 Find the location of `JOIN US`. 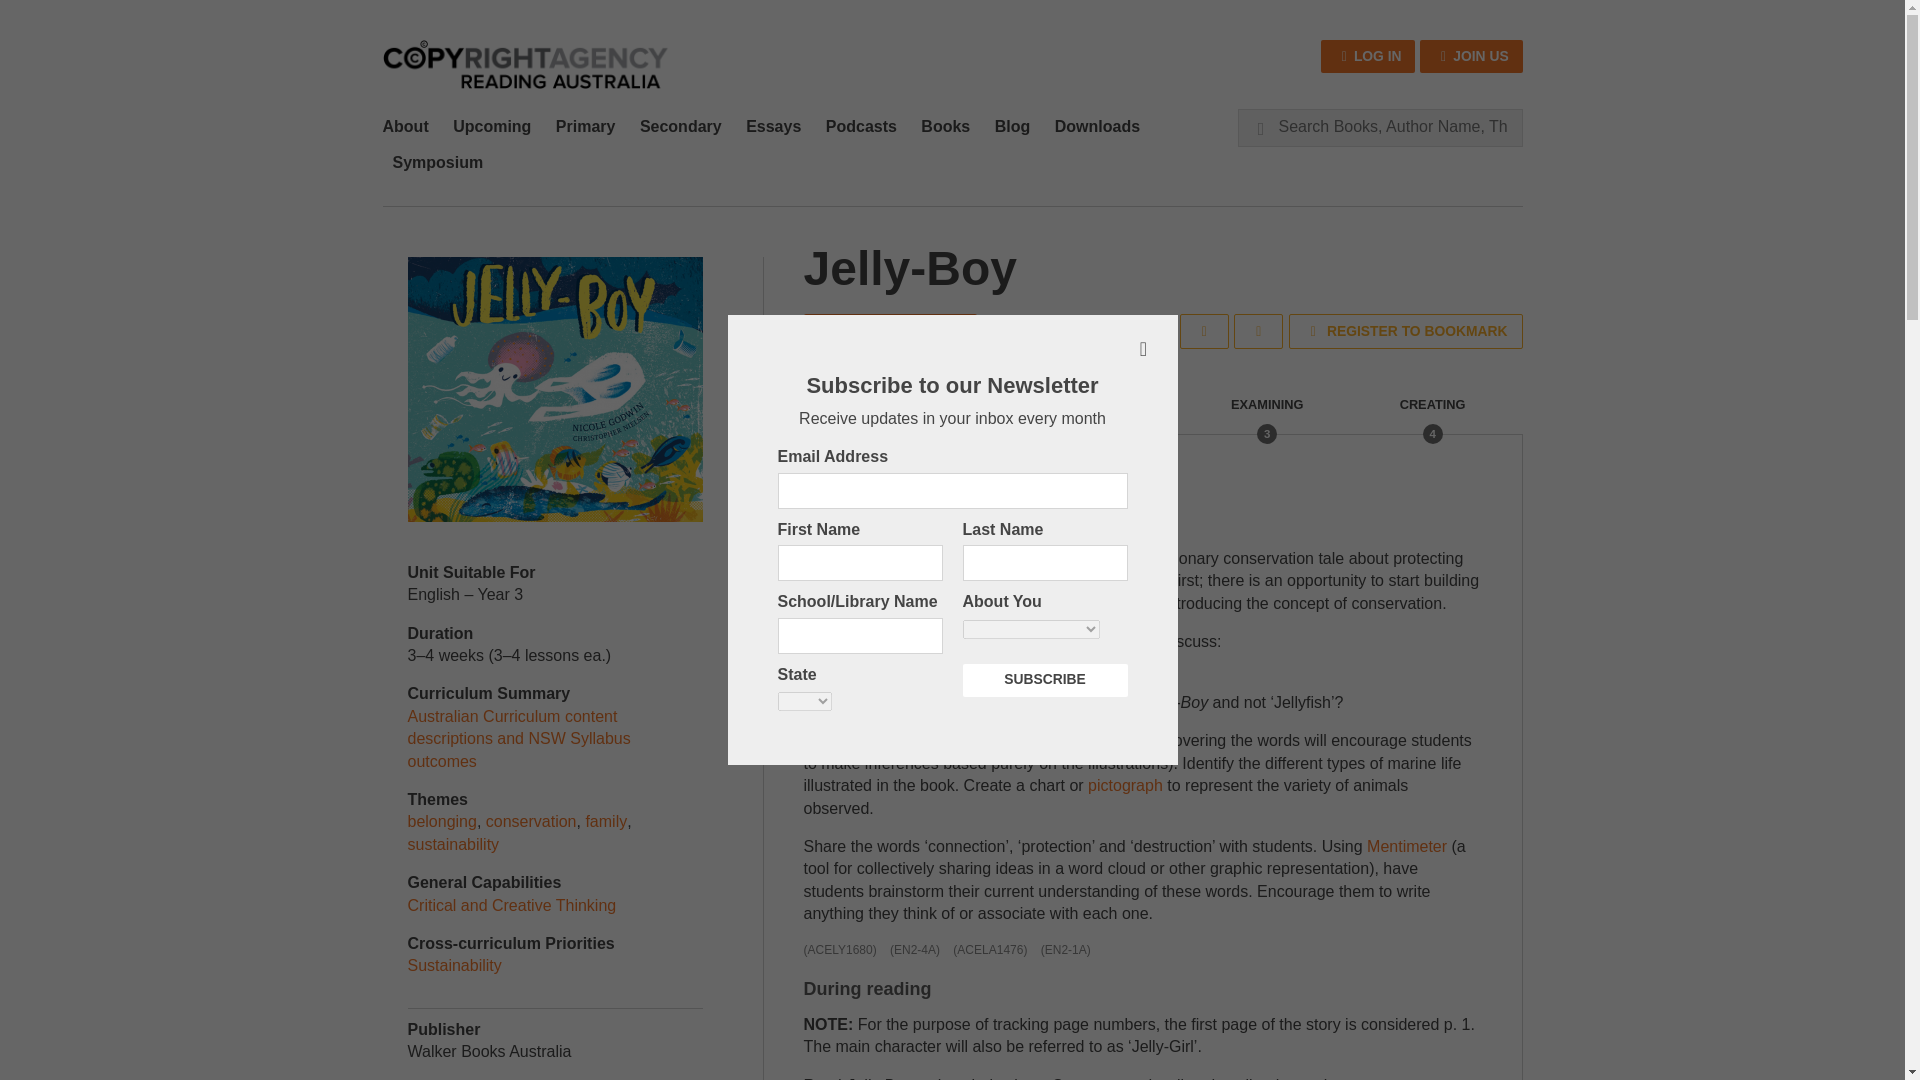

JOIN US is located at coordinates (1471, 56).